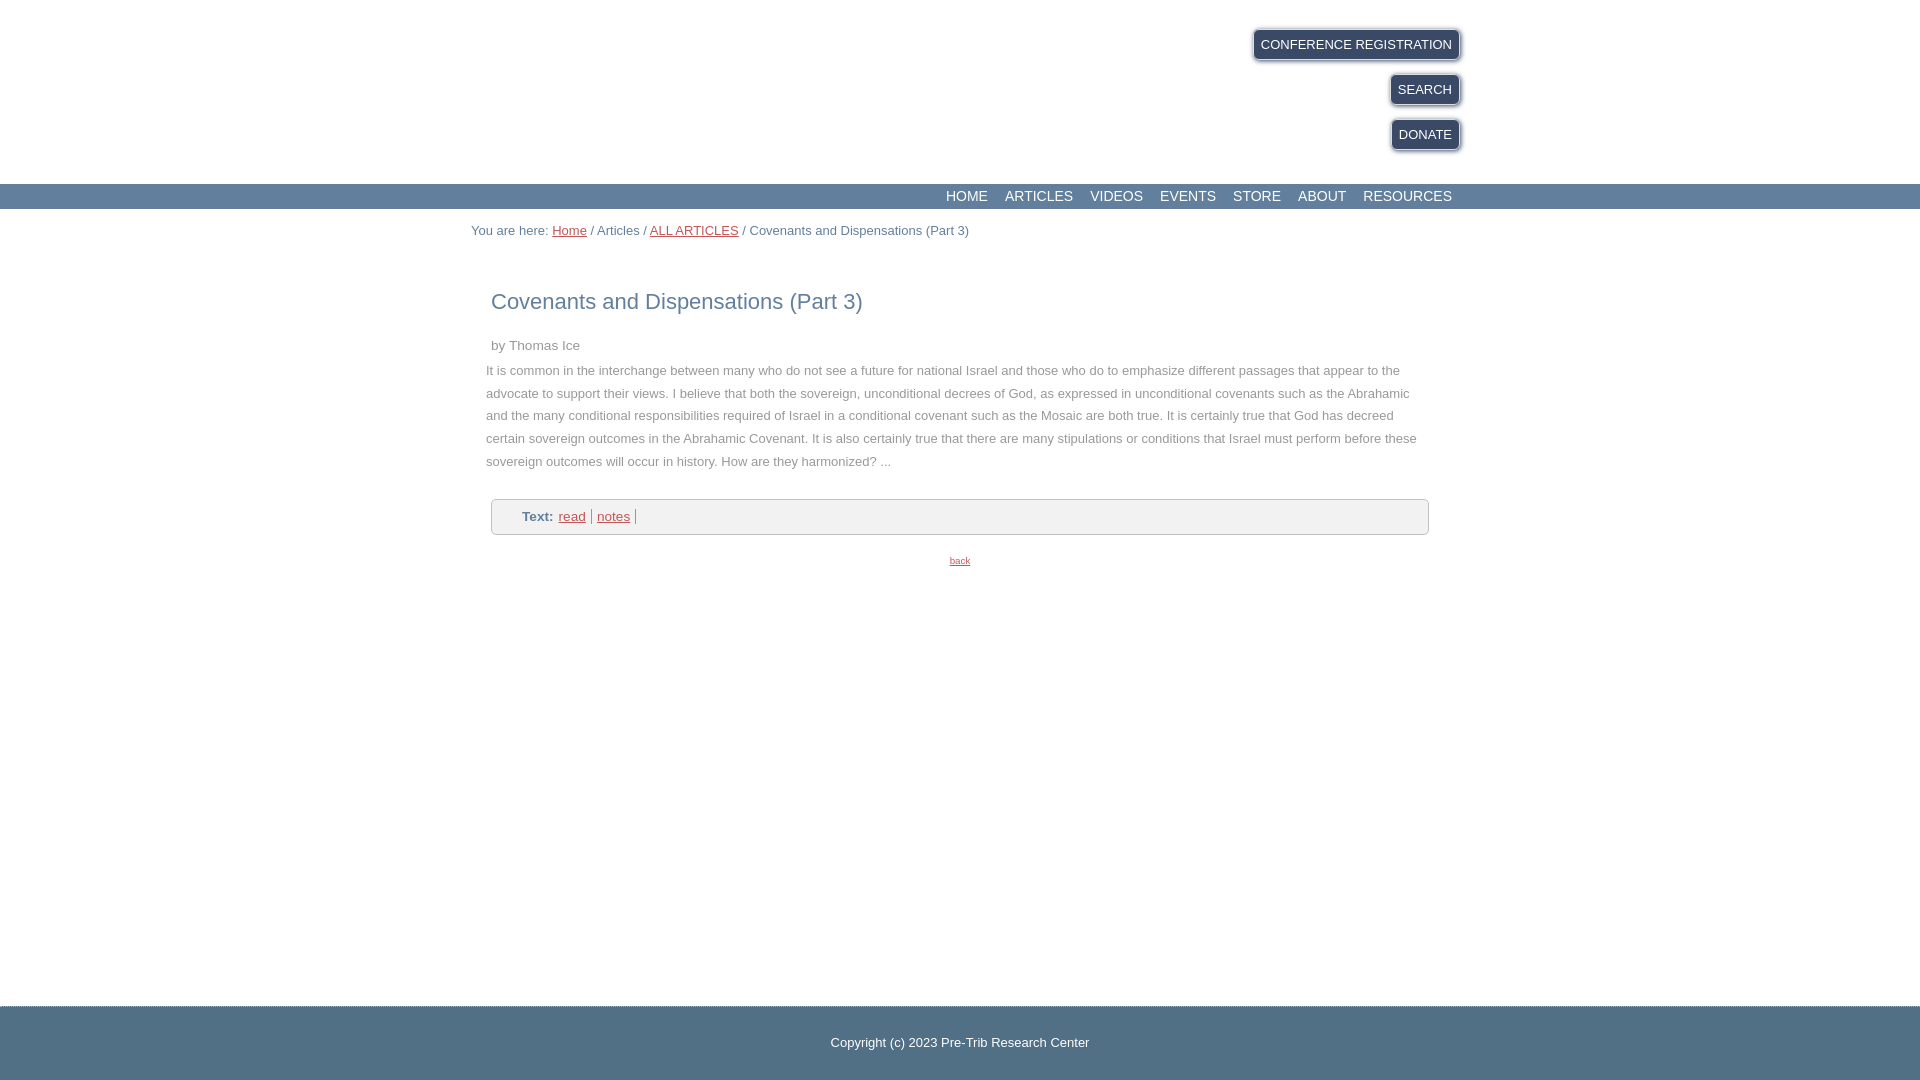 The image size is (1920, 1080). What do you see at coordinates (1038, 196) in the screenshot?
I see `ARTICLES` at bounding box center [1038, 196].